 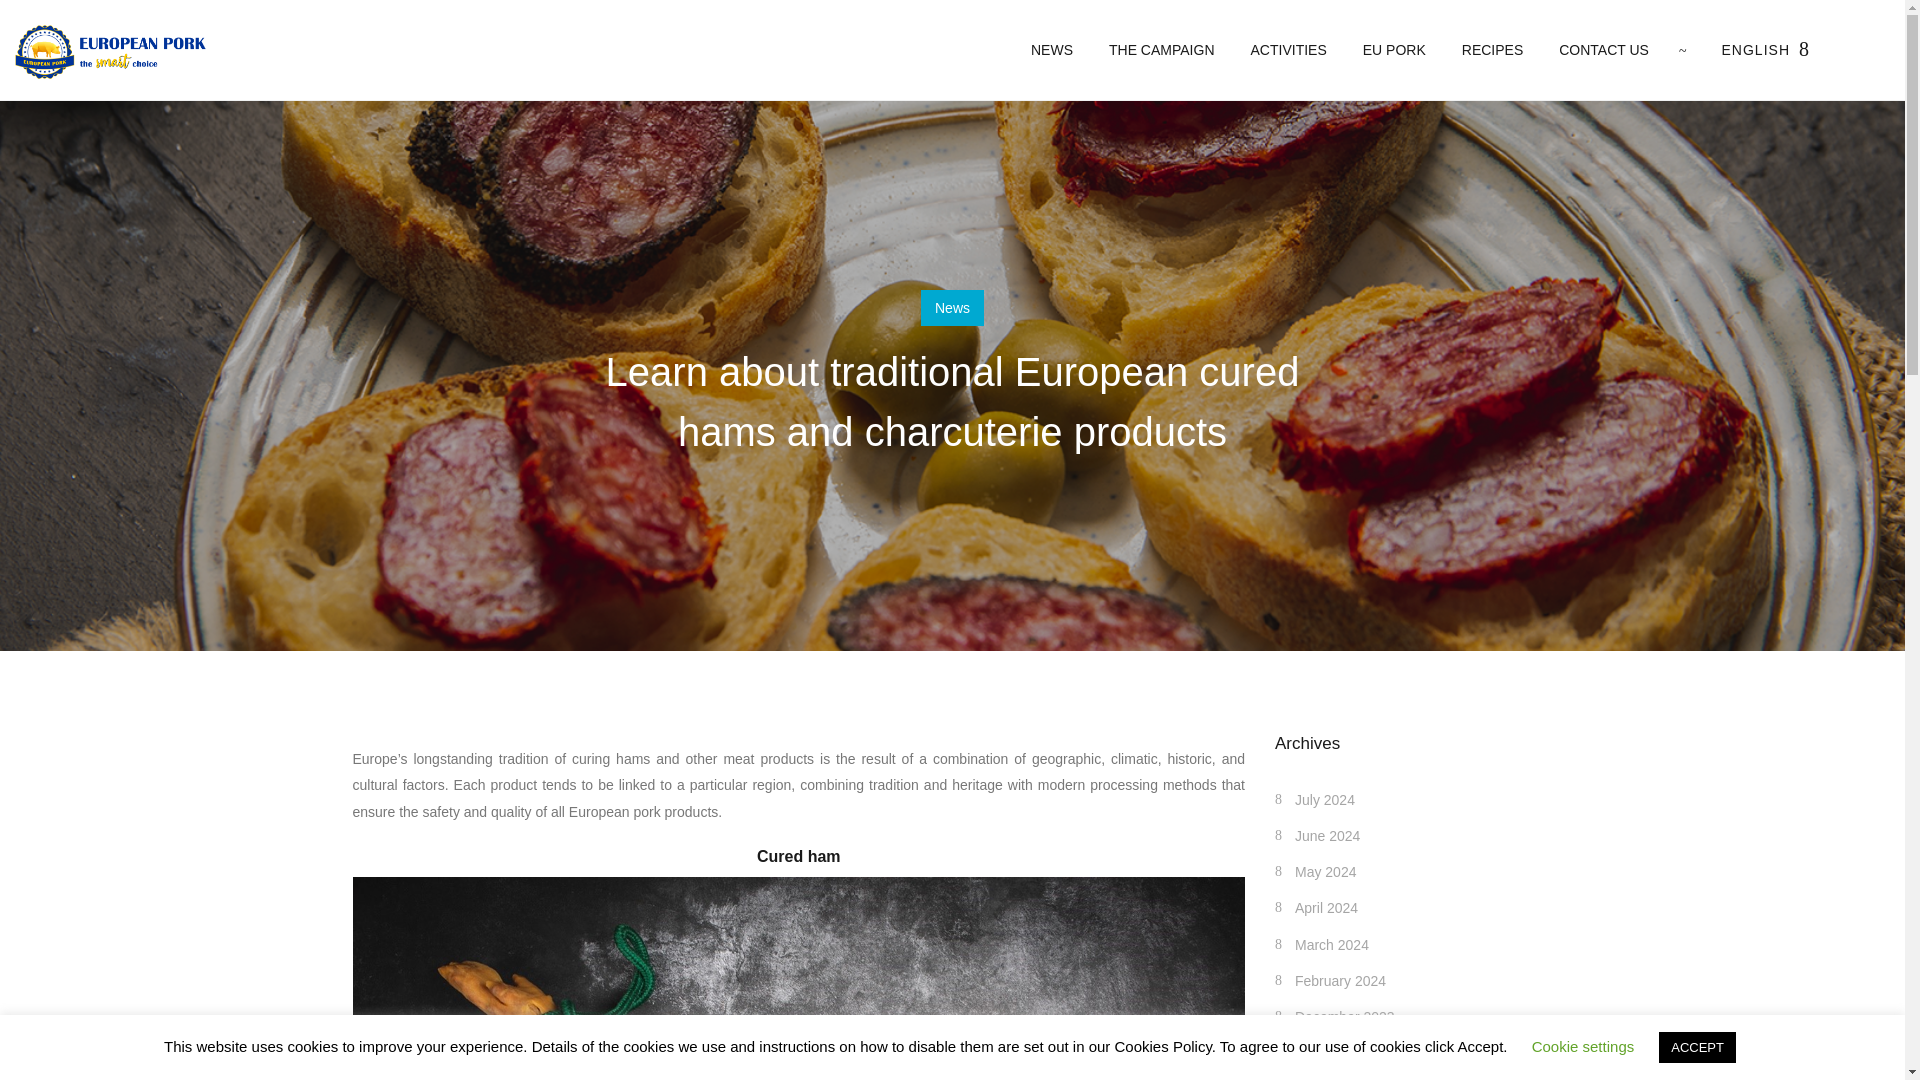 I want to click on ENGLISH, so click(x=1756, y=50).